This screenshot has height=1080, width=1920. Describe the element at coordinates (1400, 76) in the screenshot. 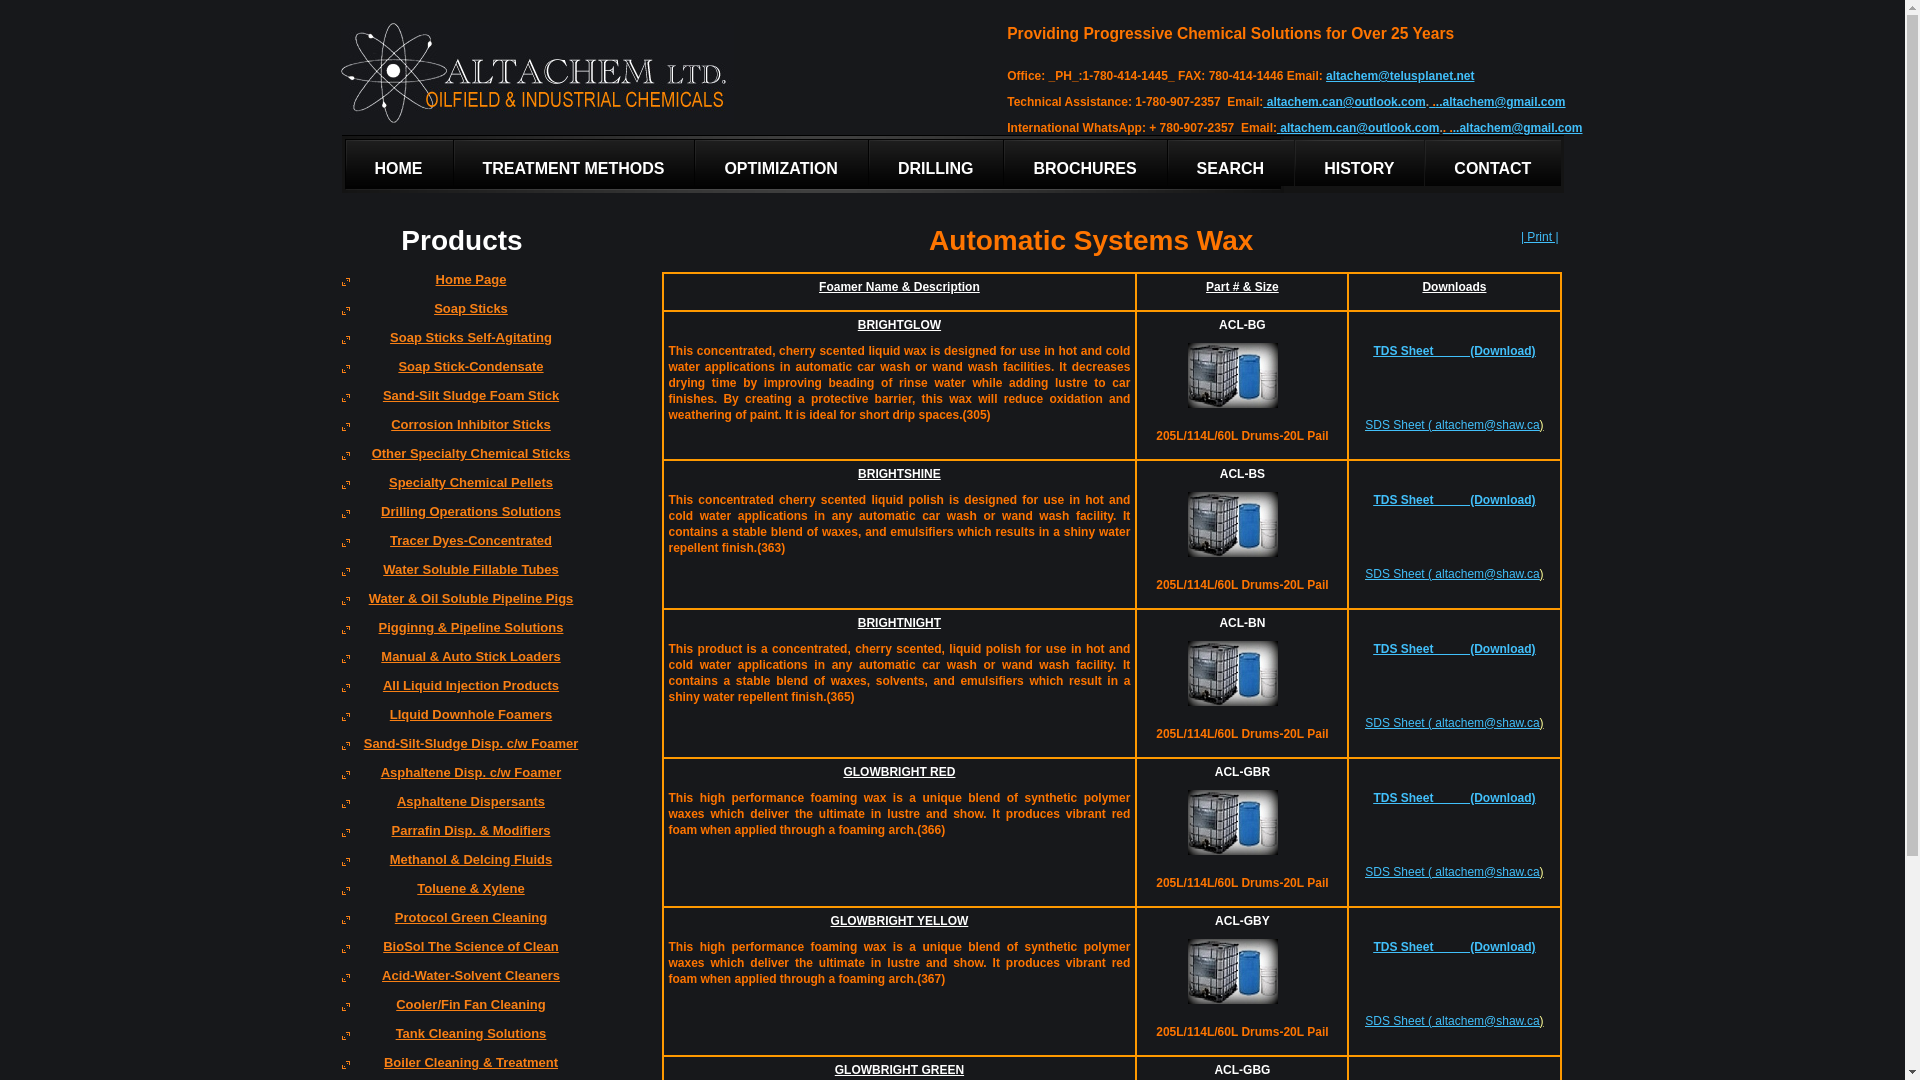

I see `altachem@telusplanet.net` at that location.